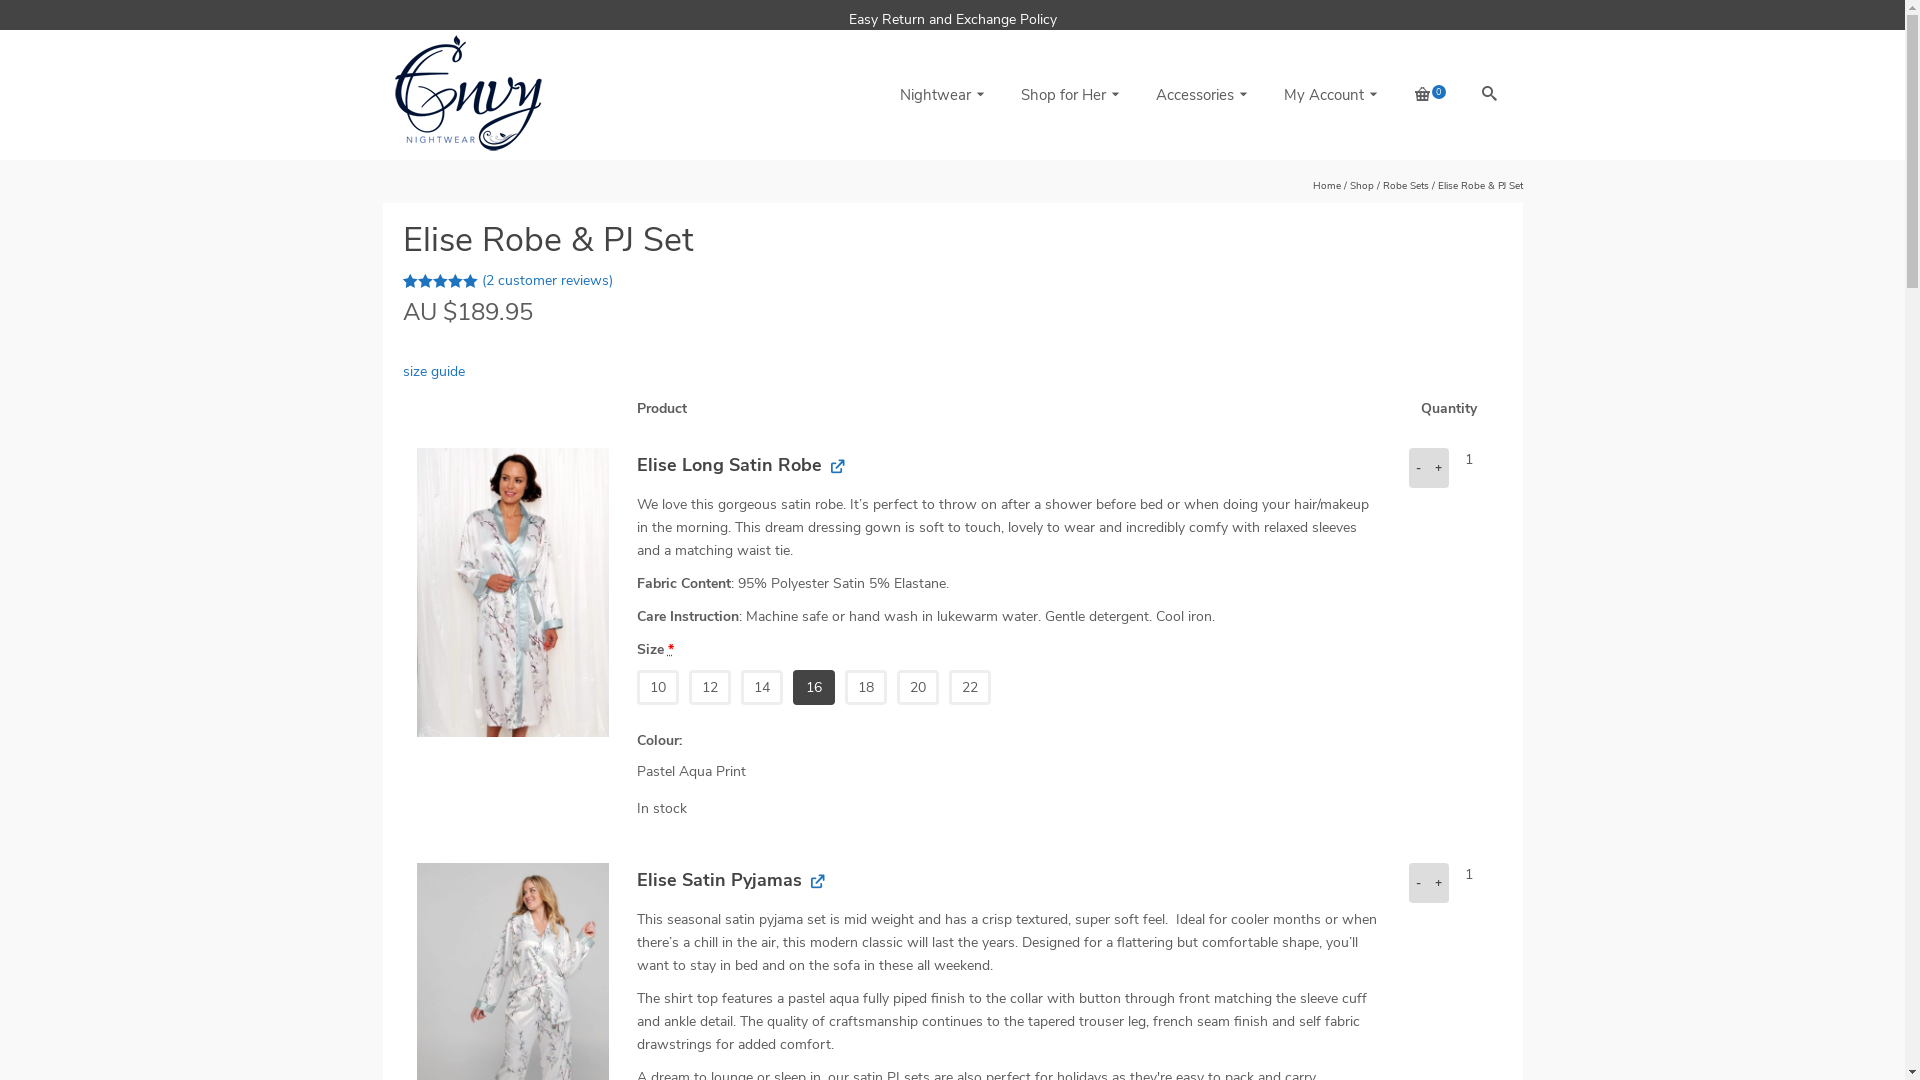 This screenshot has width=1920, height=1080. What do you see at coordinates (1362, 186) in the screenshot?
I see `Shop` at bounding box center [1362, 186].